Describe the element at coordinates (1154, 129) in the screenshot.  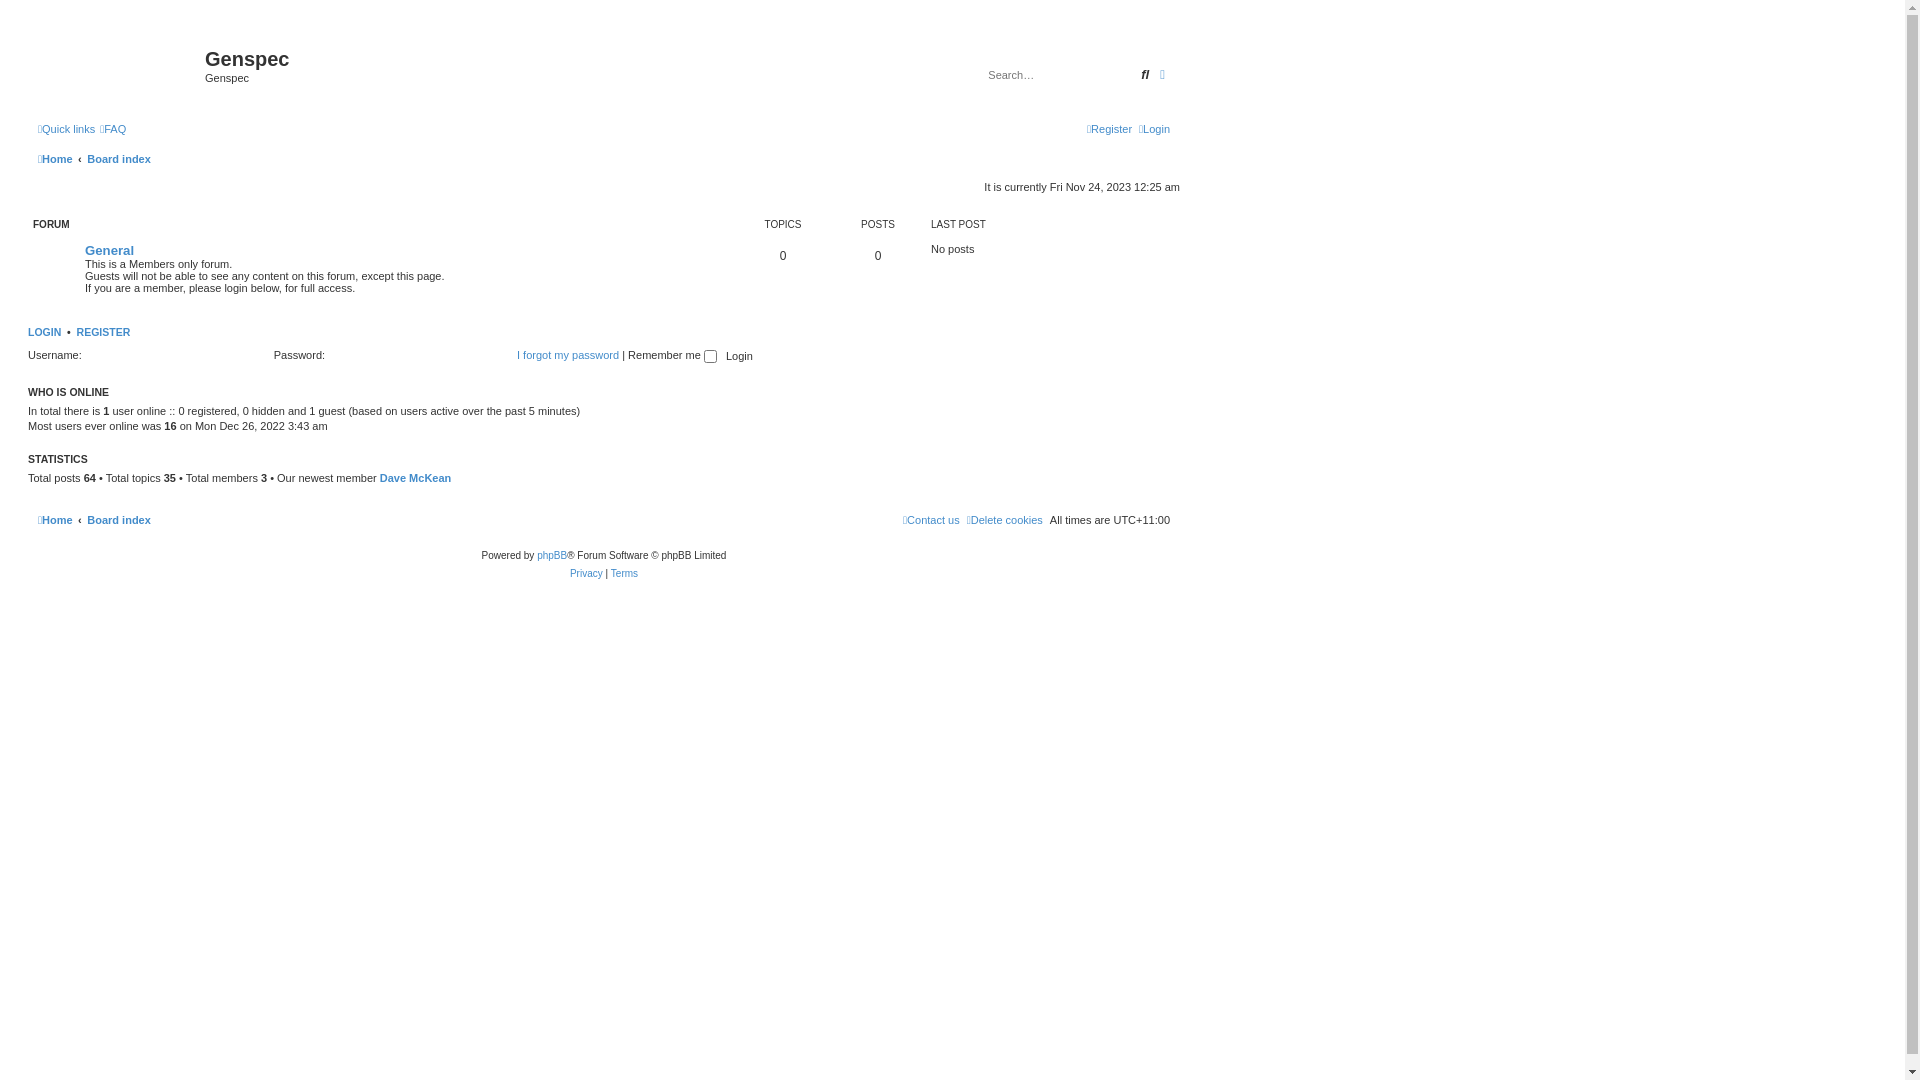
I see `Login` at that location.